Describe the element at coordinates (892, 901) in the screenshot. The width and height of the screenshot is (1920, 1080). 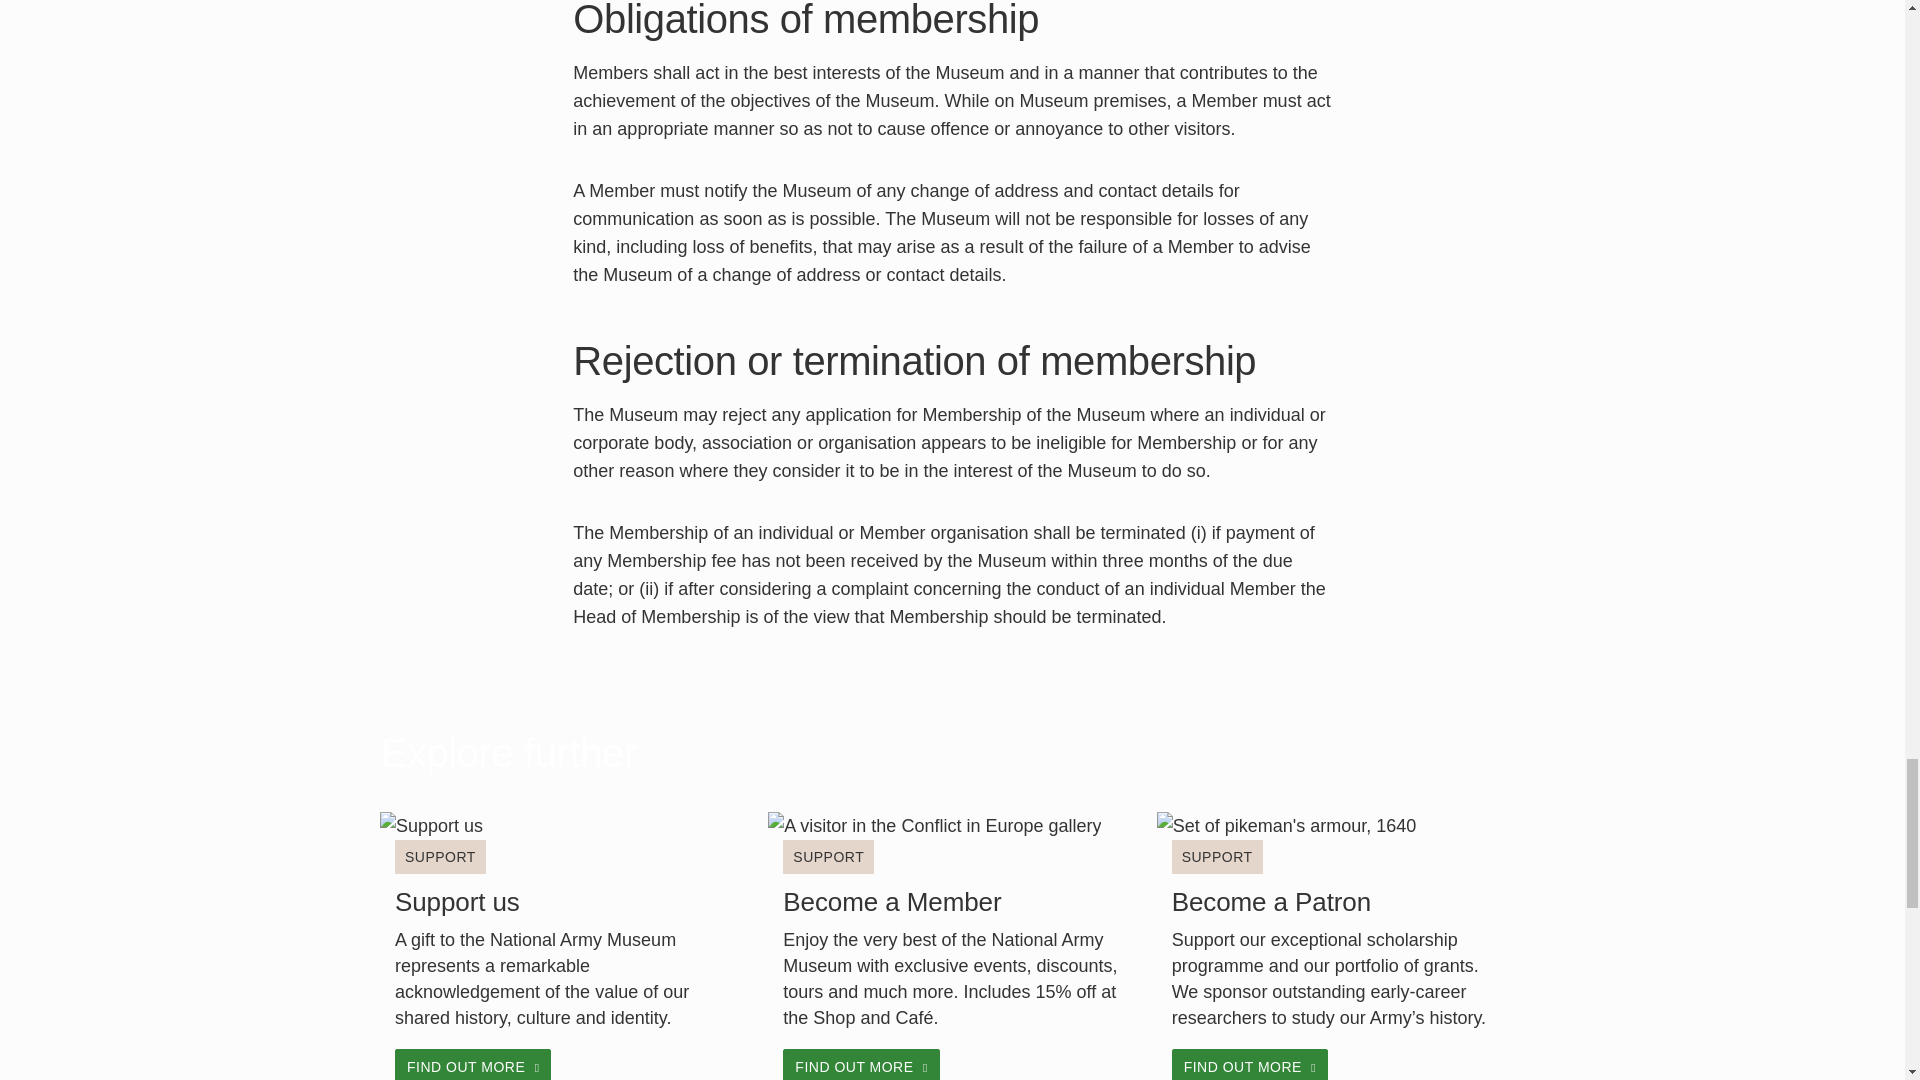
I see `Become a Member` at that location.